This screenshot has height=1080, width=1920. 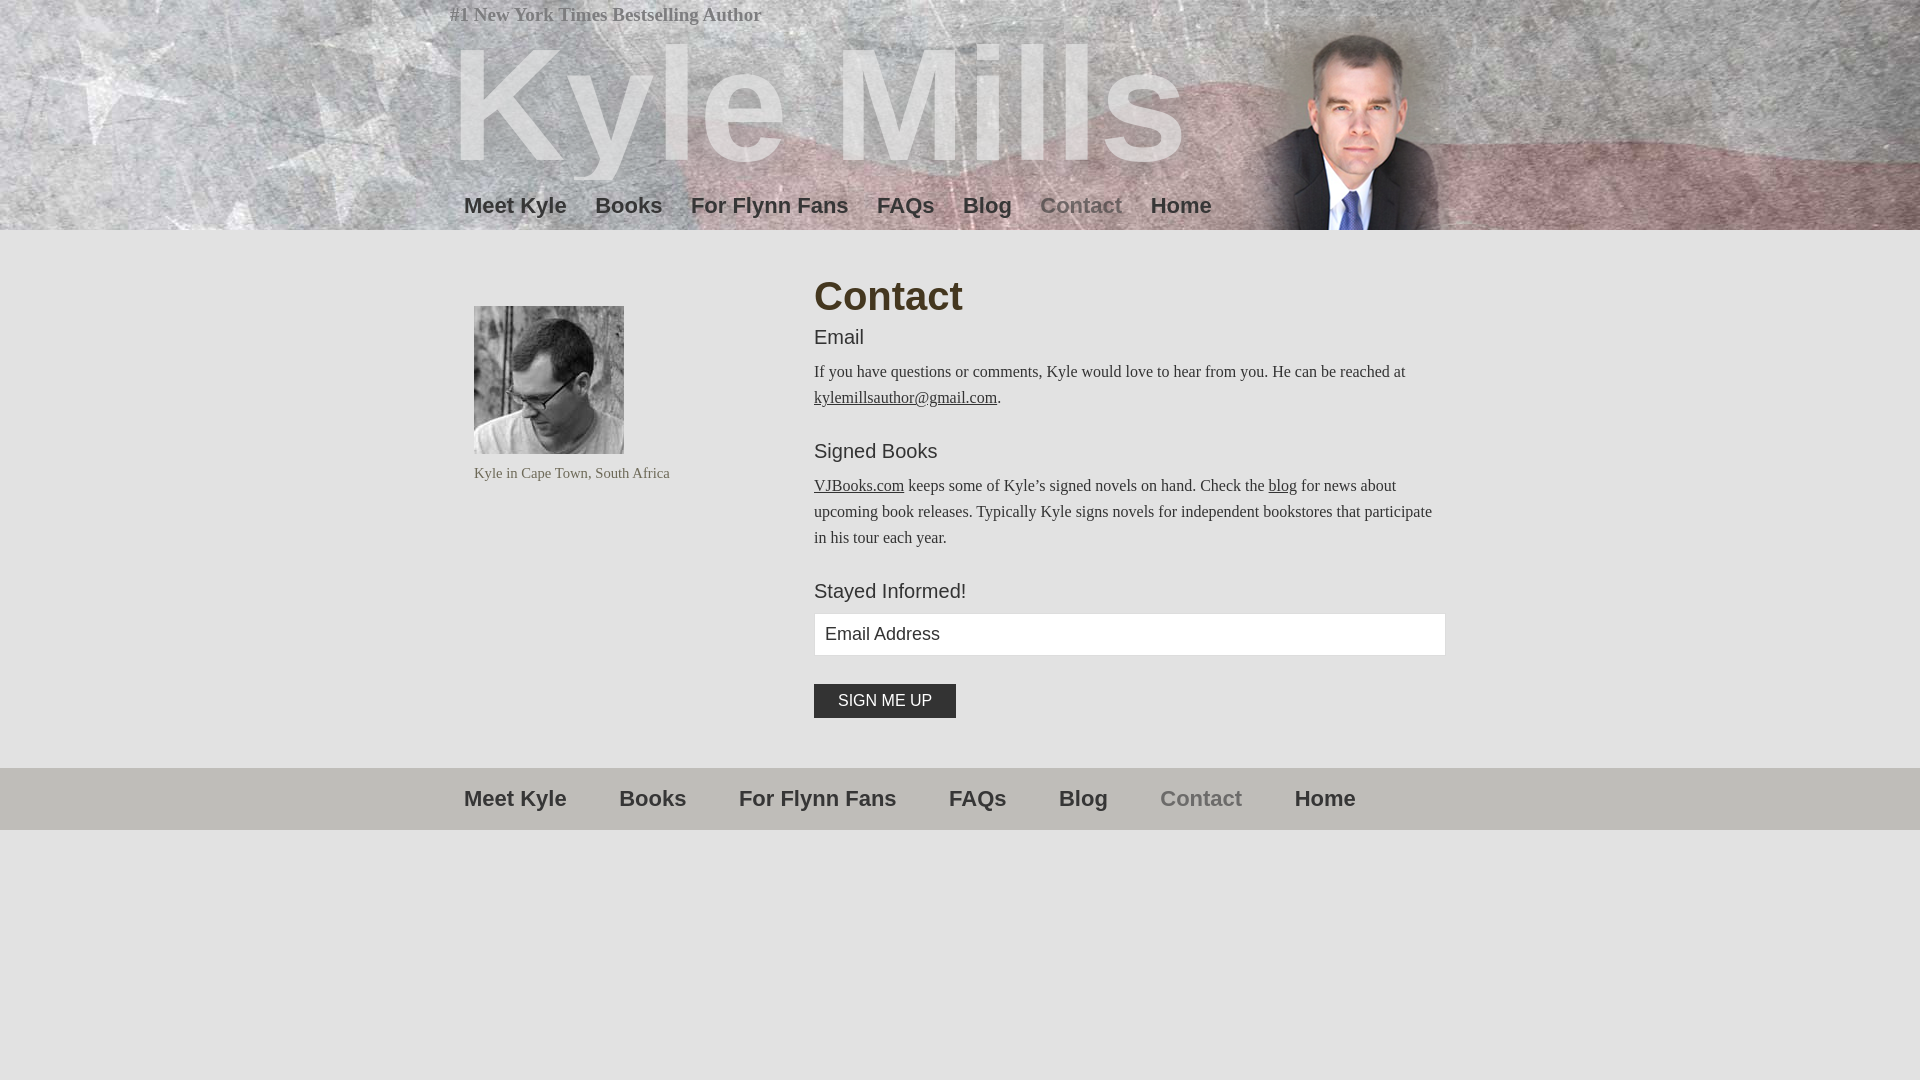 I want to click on FAQs, so click(x=977, y=799).